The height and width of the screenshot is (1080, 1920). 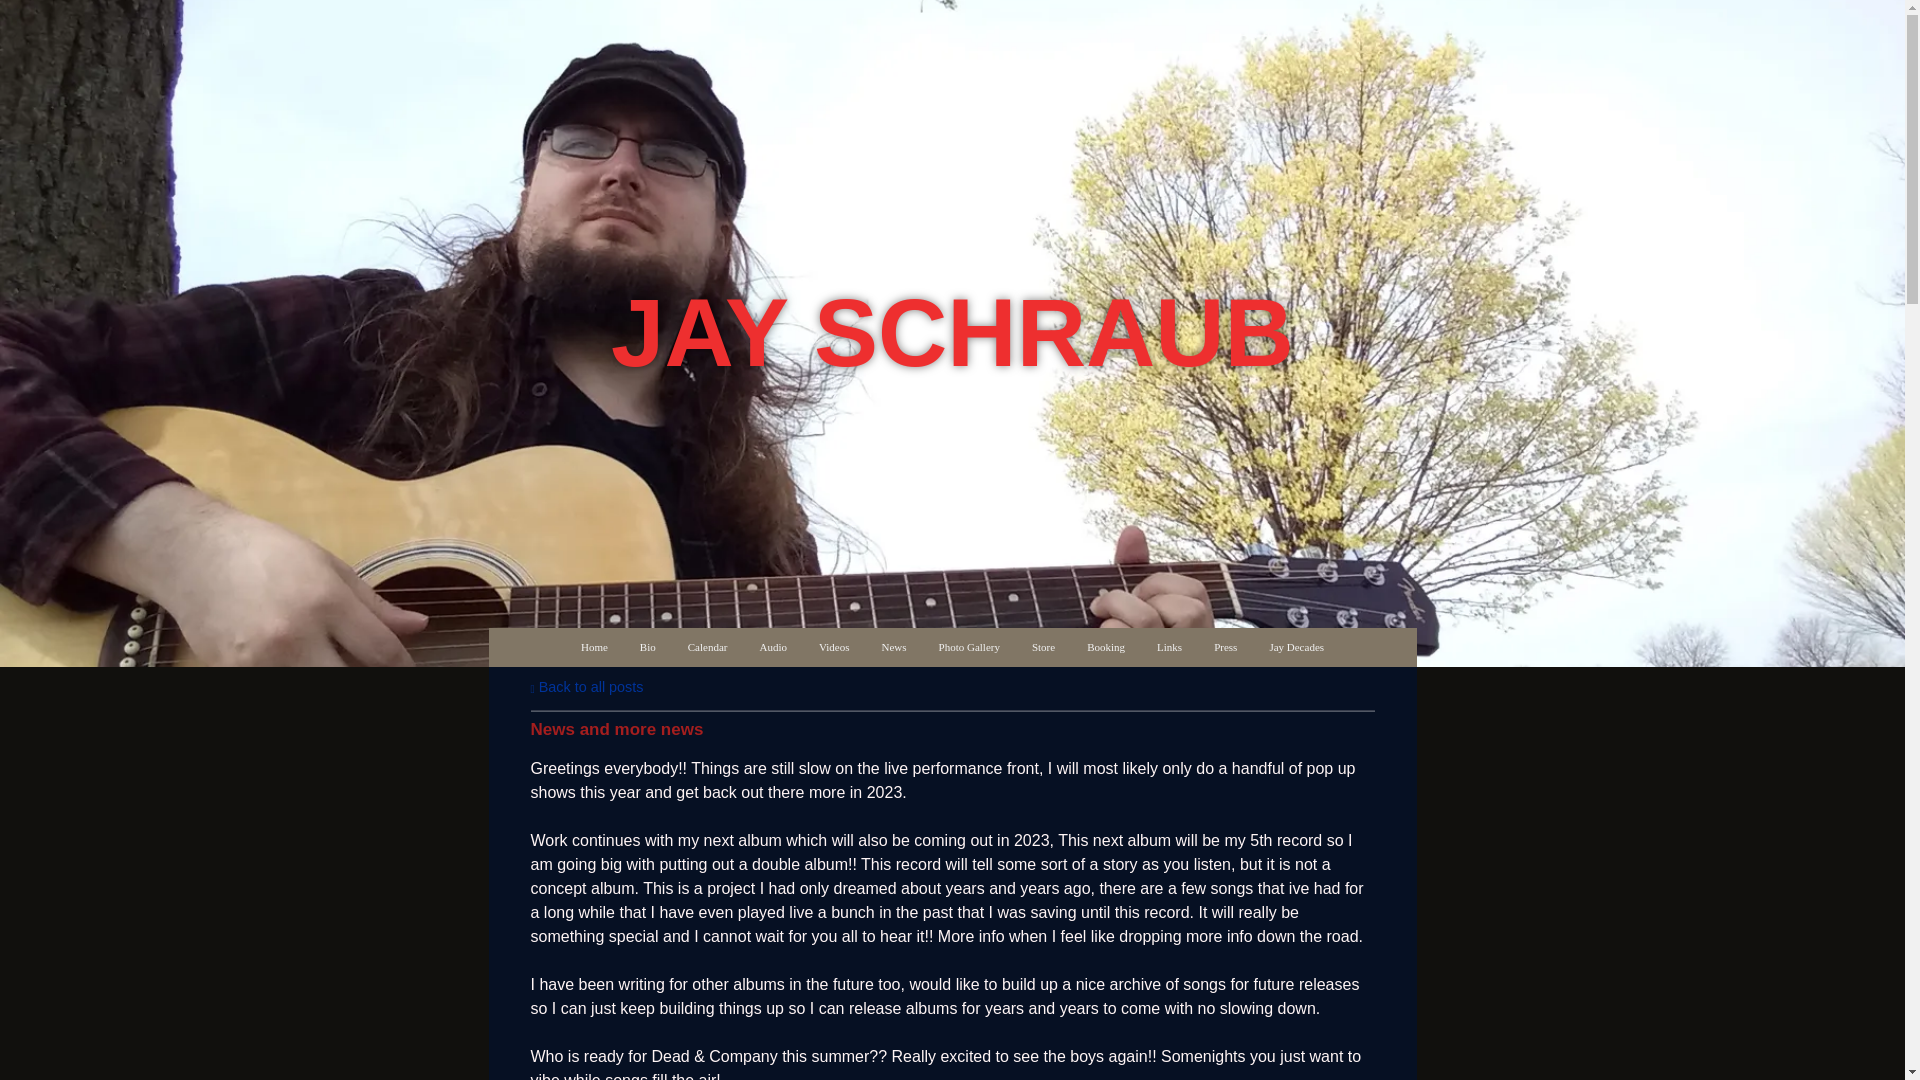 What do you see at coordinates (952, 358) in the screenshot?
I see `JAY SCHRAUB` at bounding box center [952, 358].